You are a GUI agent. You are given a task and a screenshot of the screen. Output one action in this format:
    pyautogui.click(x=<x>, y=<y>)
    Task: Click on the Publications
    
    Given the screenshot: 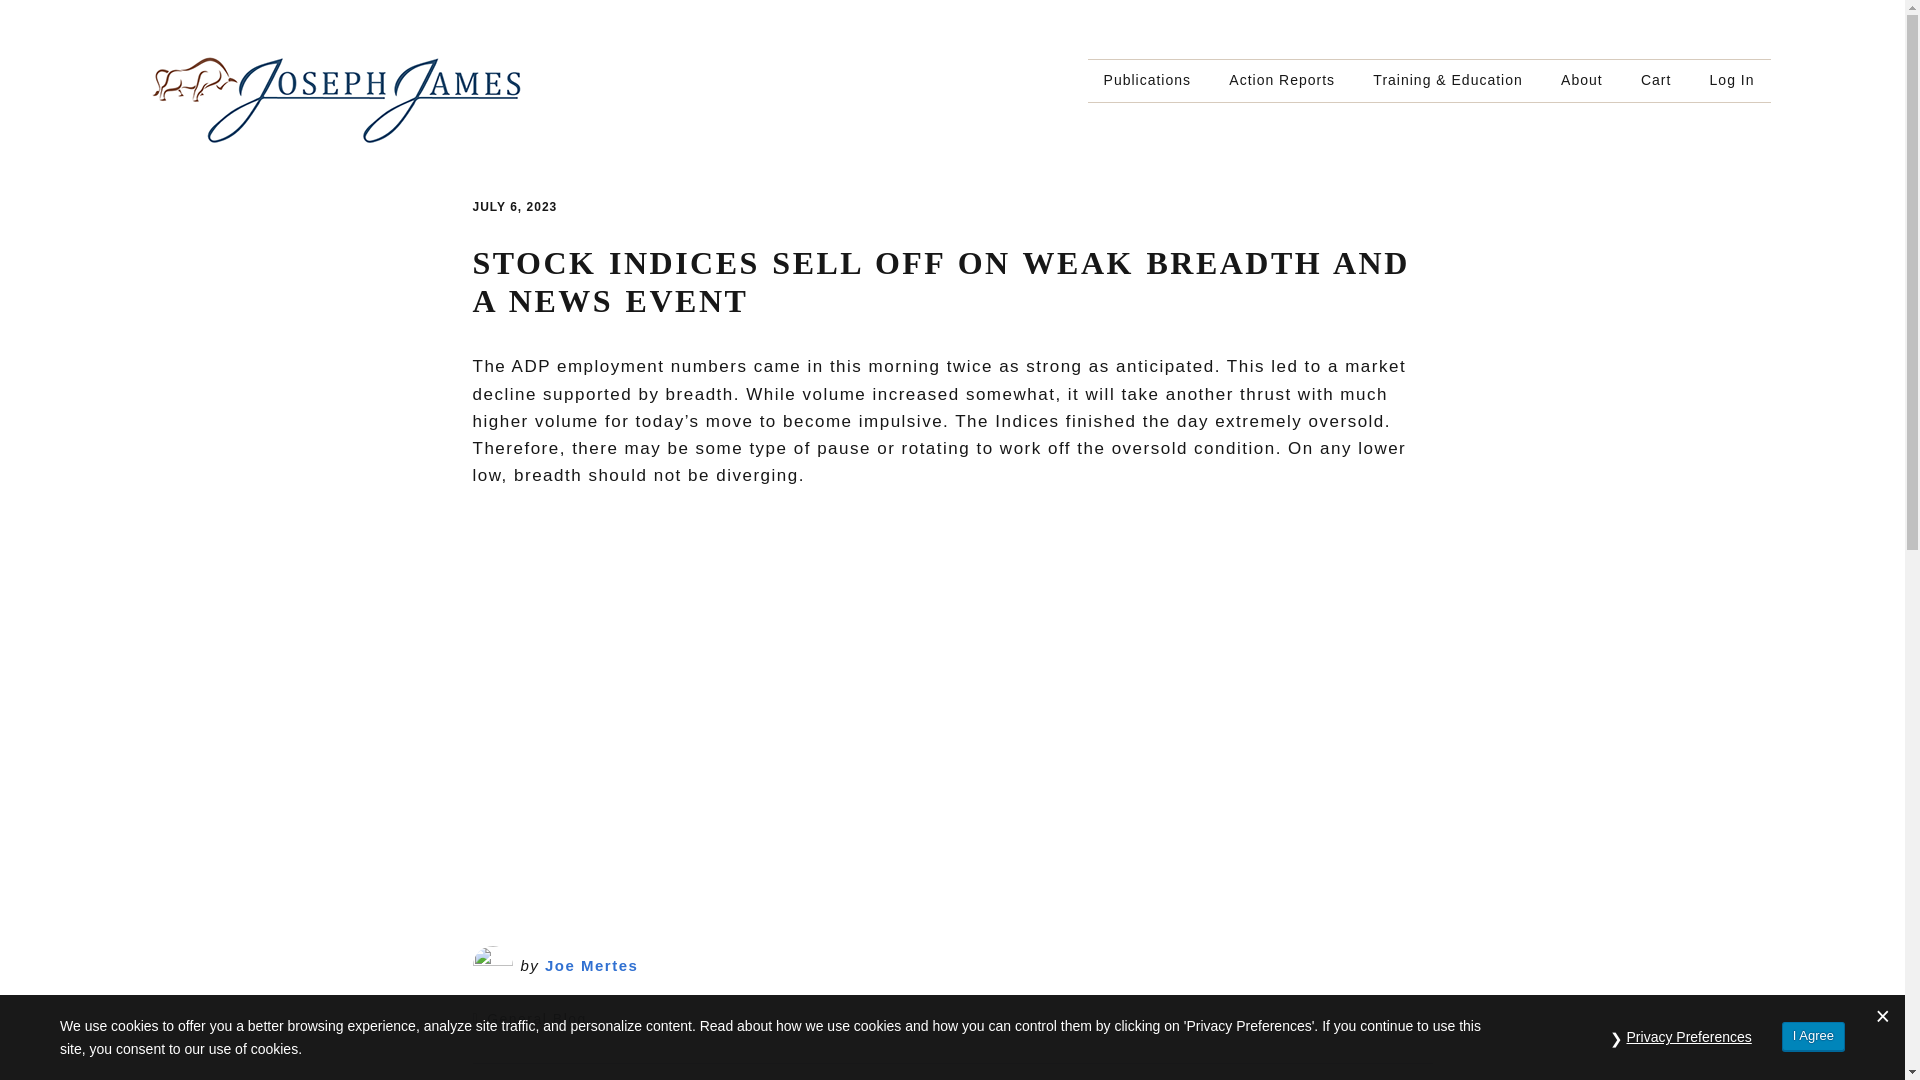 What is the action you would take?
    pyautogui.click(x=1148, y=80)
    